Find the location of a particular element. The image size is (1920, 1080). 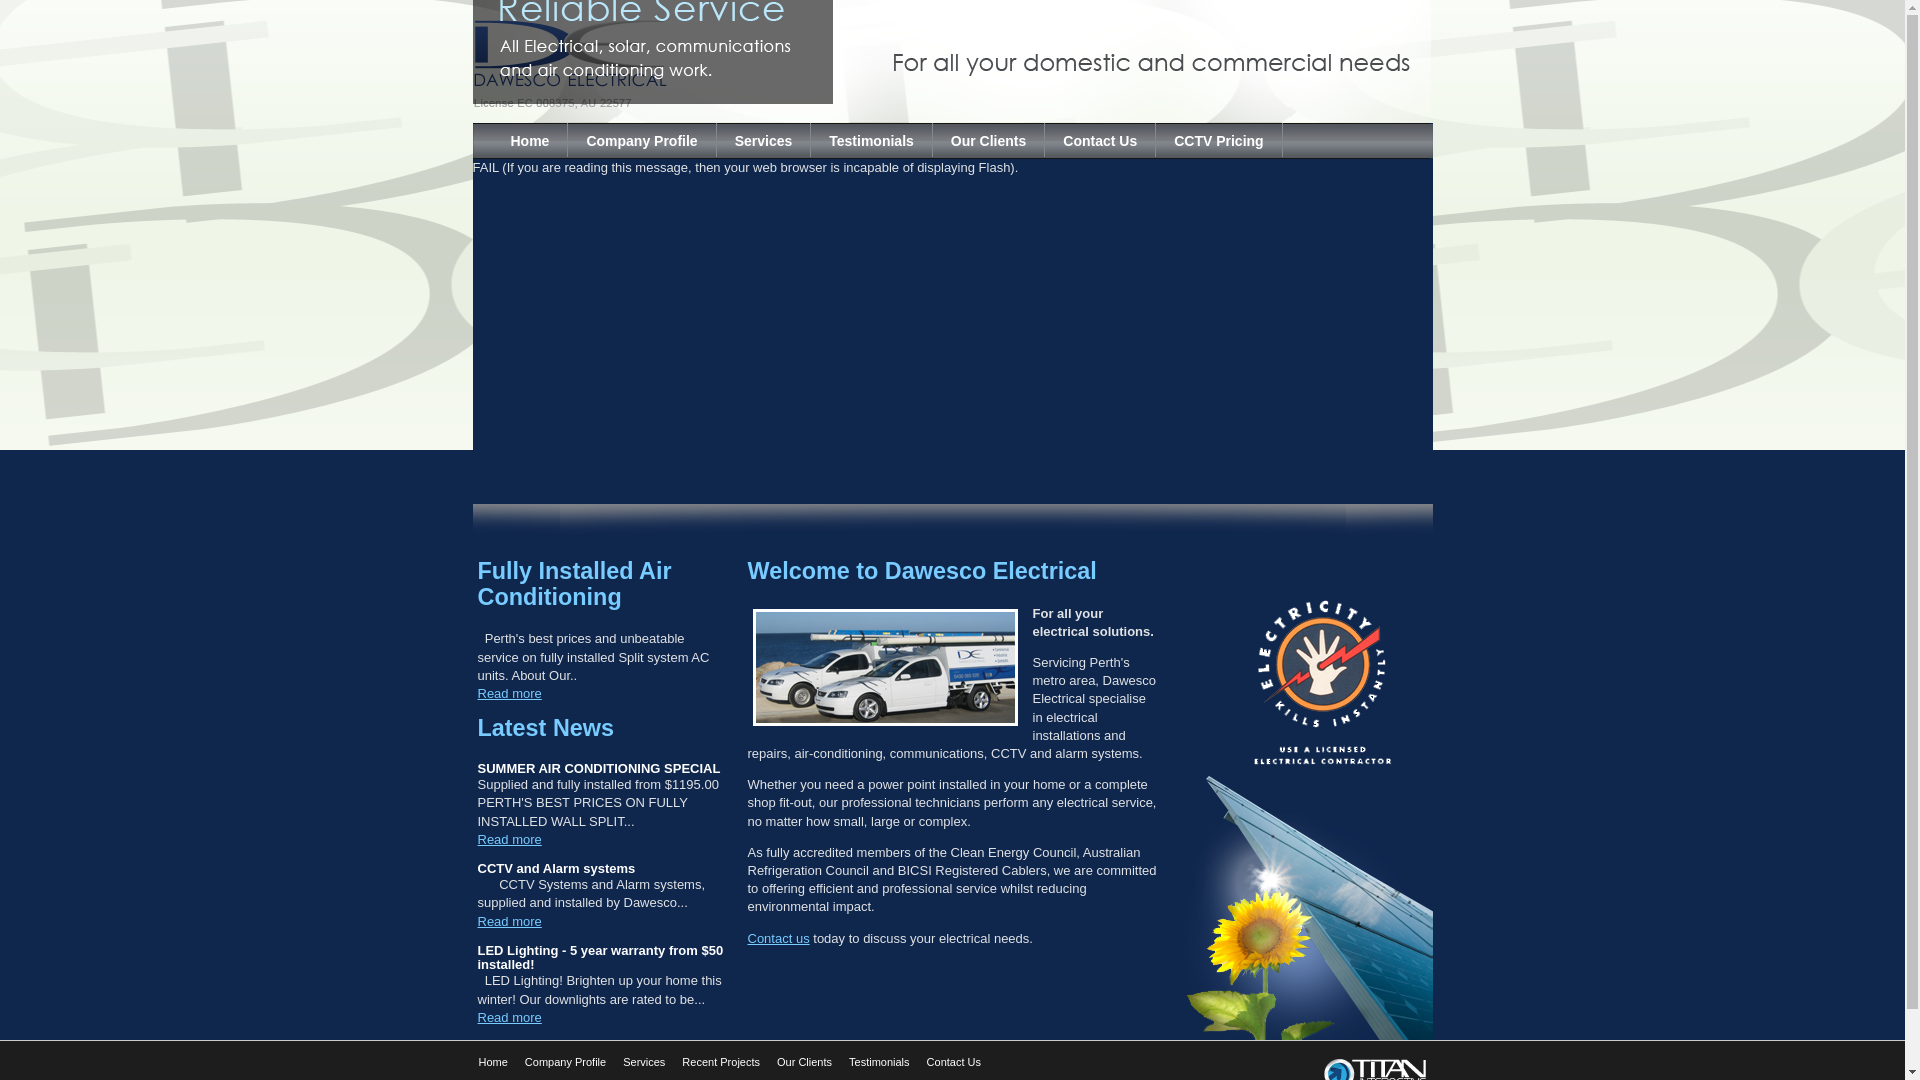

Testimonials is located at coordinates (880, 1062).